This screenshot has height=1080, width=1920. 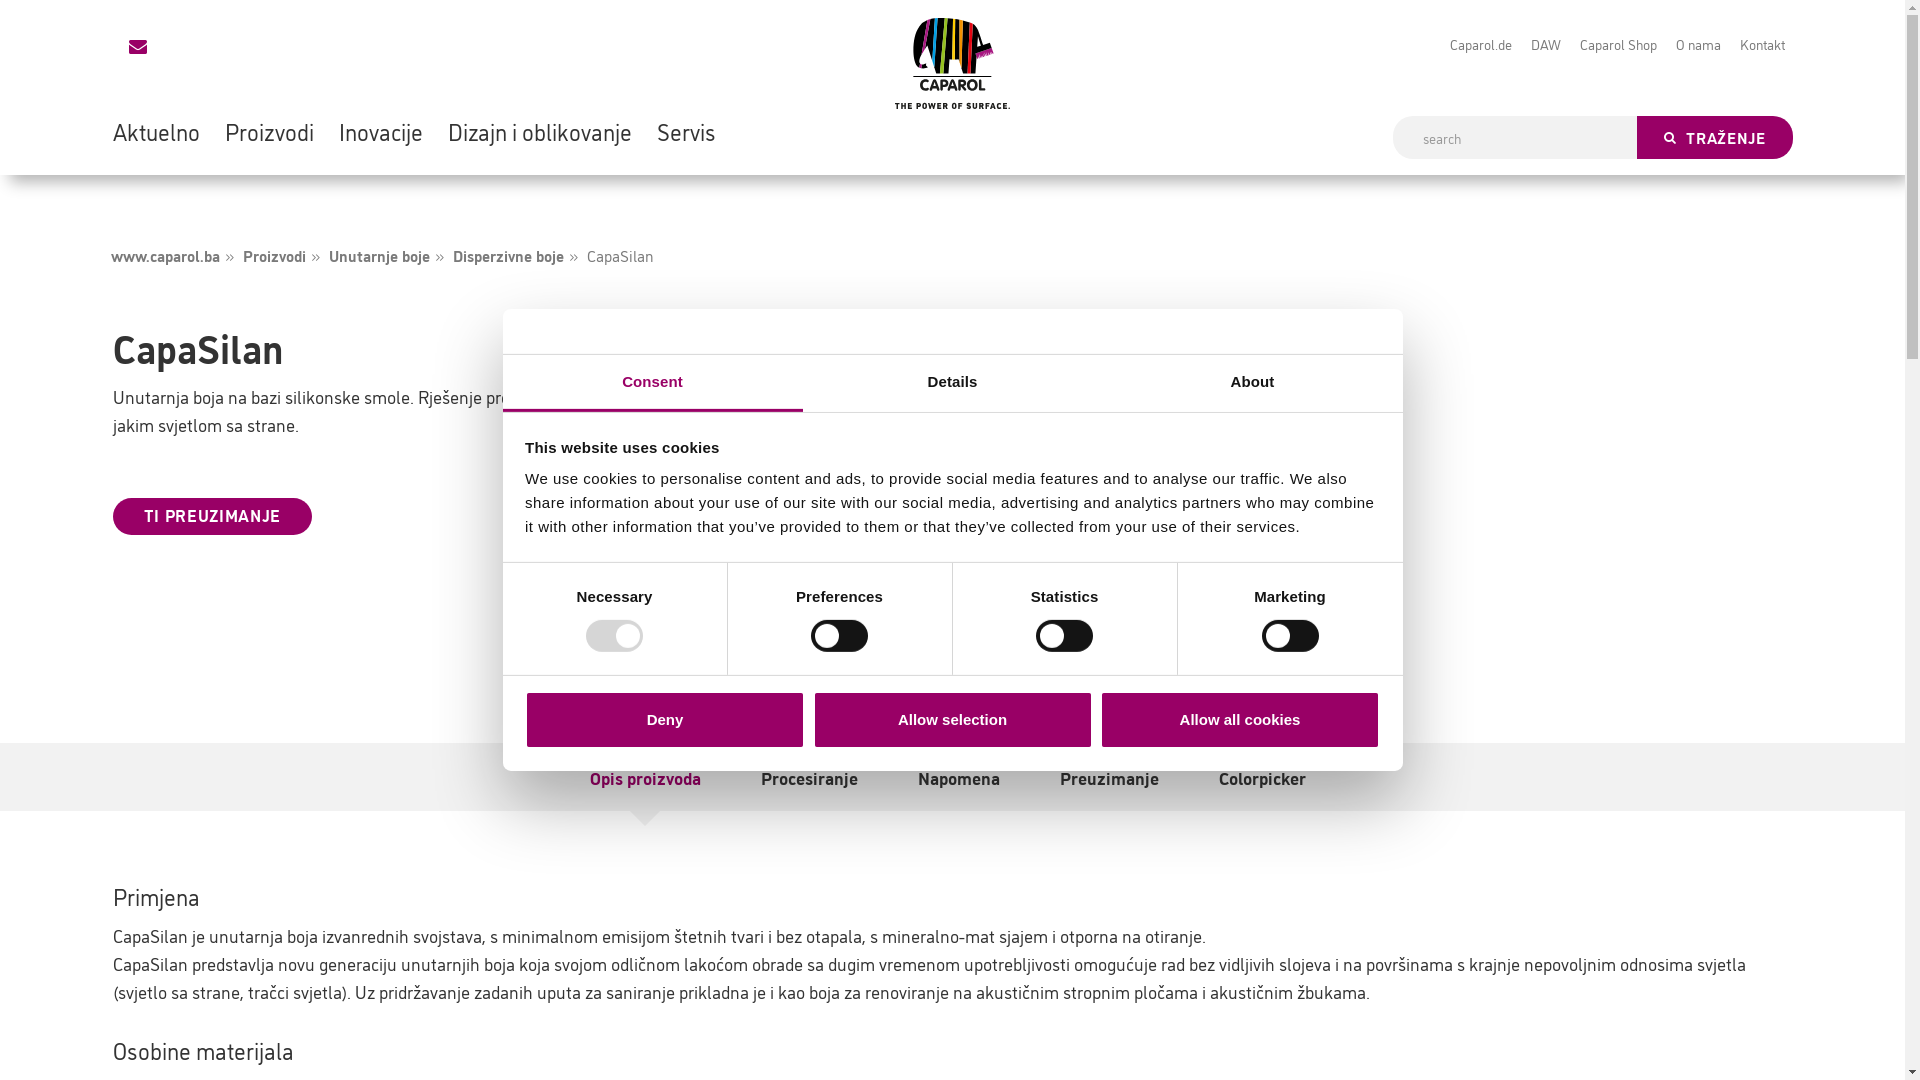 I want to click on TI PREUZIMANJE, so click(x=212, y=516).